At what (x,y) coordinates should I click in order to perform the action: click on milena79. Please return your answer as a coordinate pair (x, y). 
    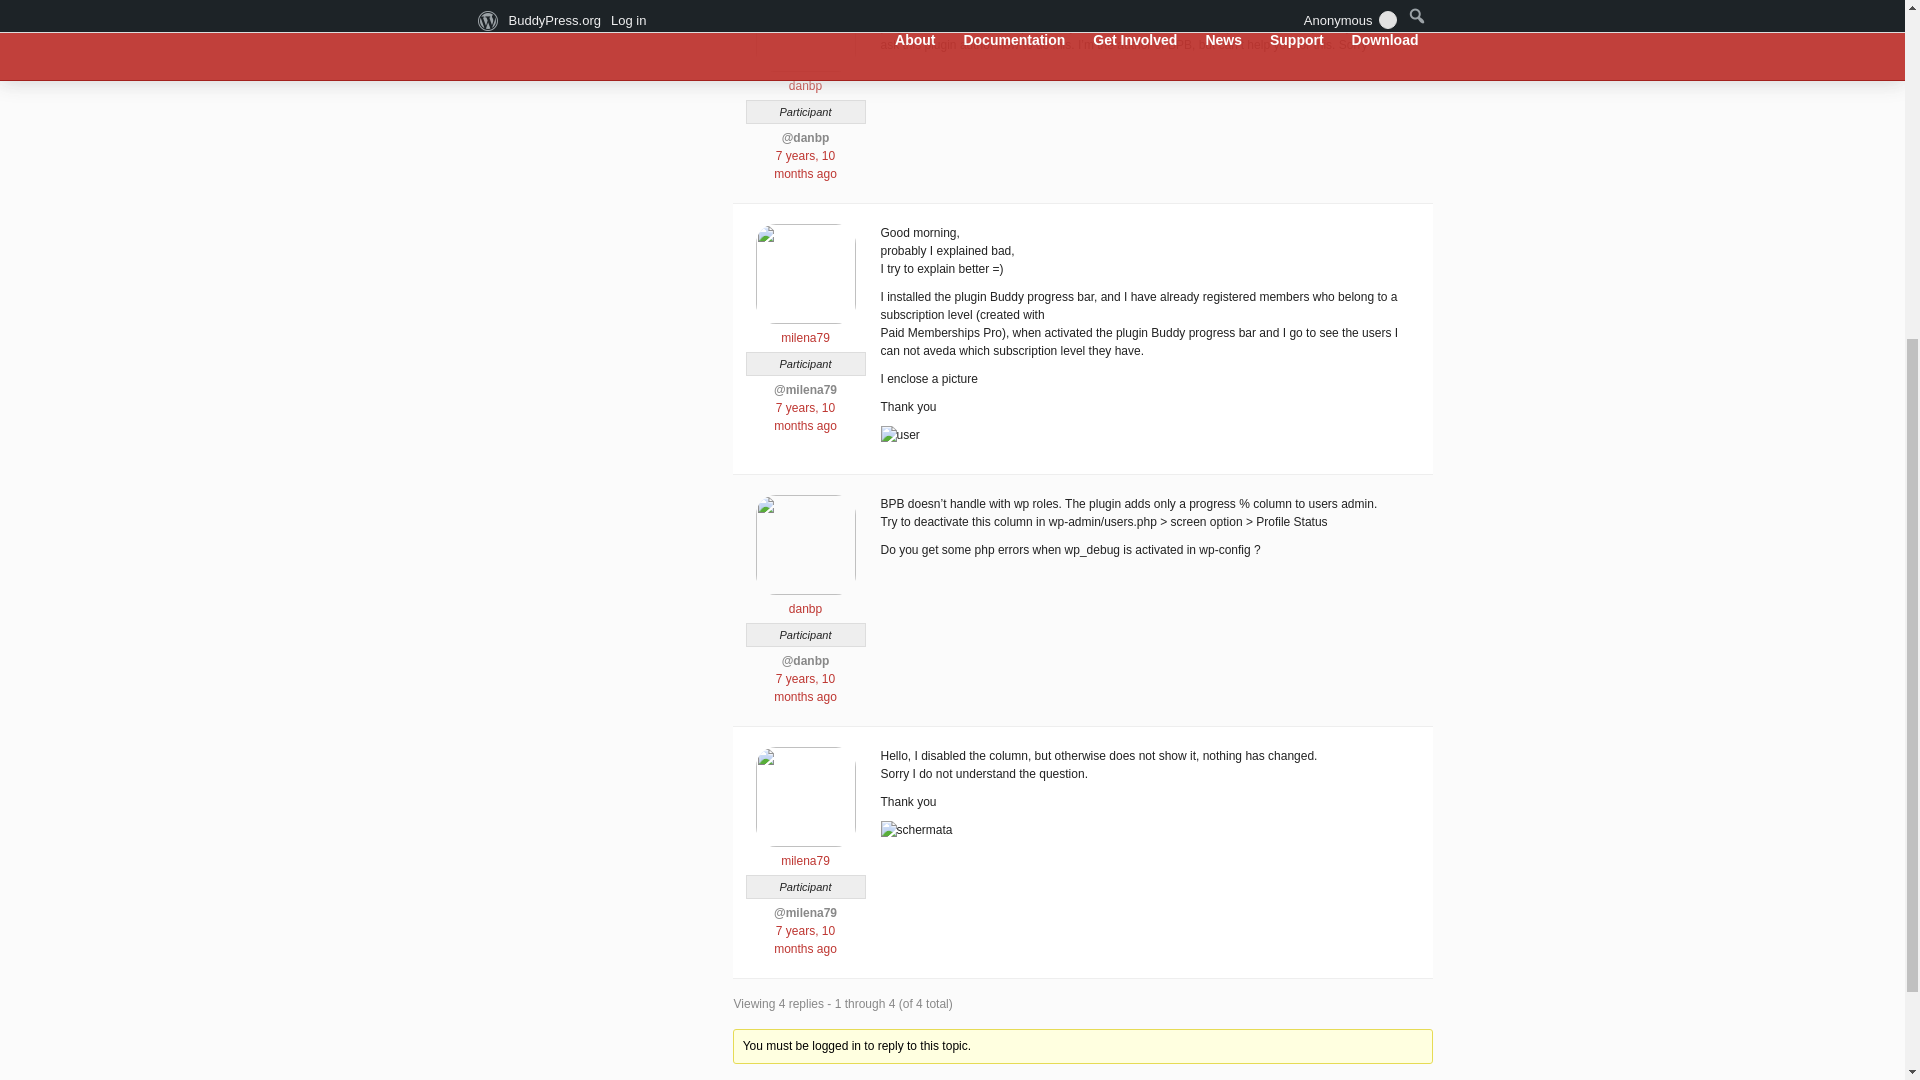
    Looking at the image, I should click on (804, 852).